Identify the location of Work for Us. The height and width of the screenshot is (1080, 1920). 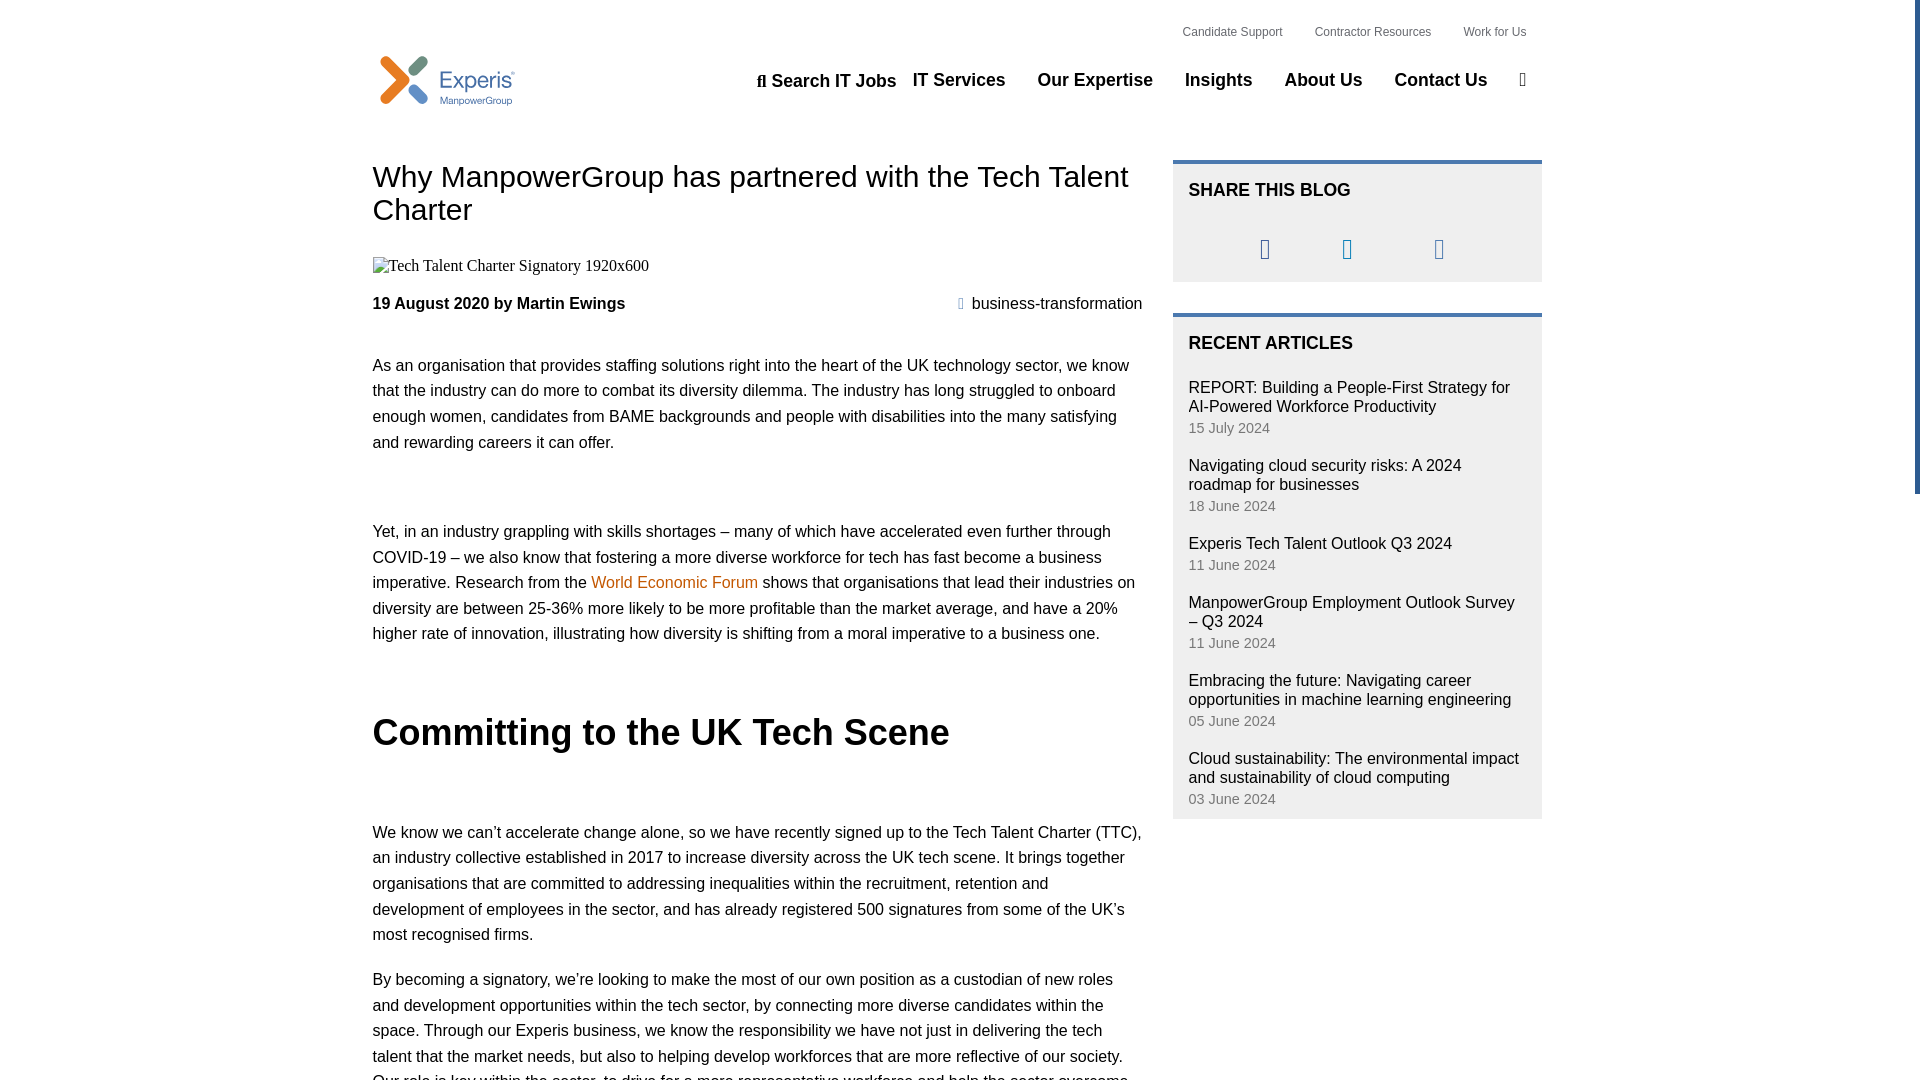
(1494, 31).